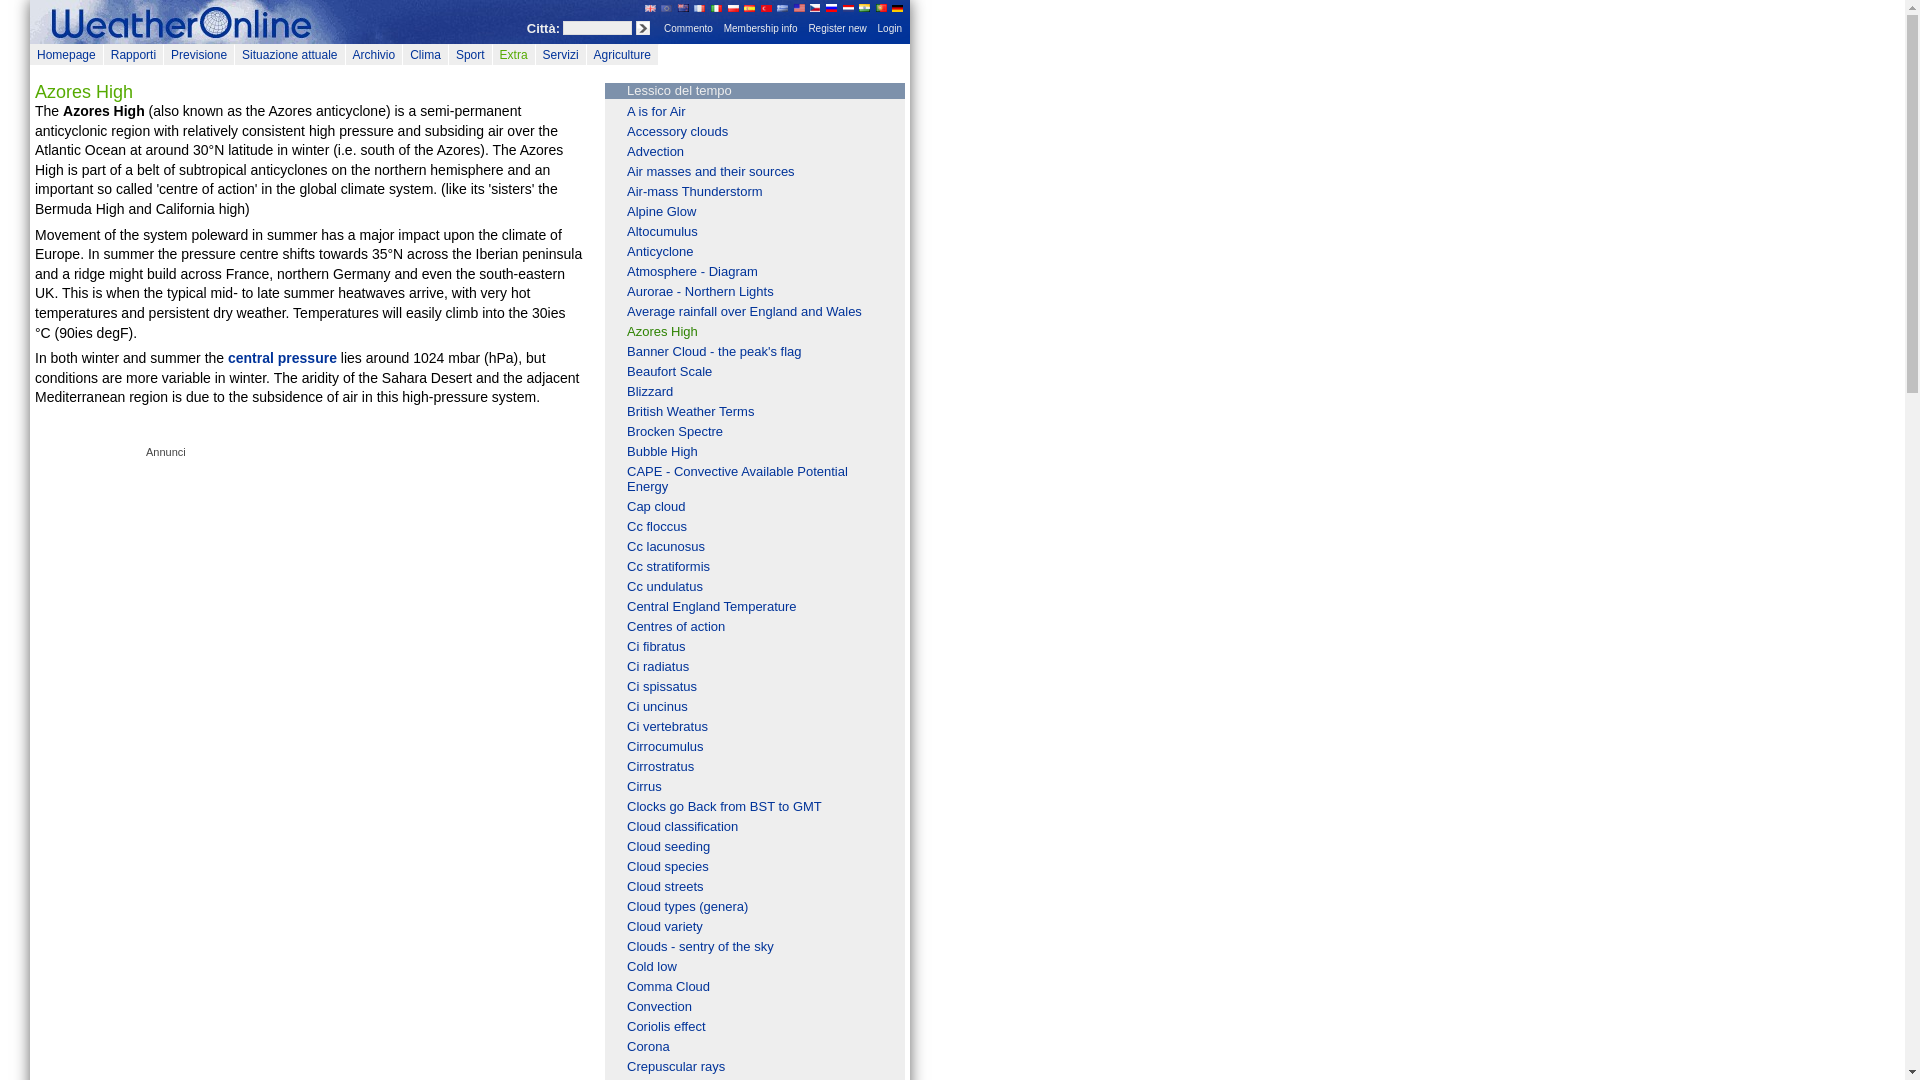 This screenshot has height=1080, width=1920. What do you see at coordinates (848, 7) in the screenshot?
I see `Weersverwachting Nederland WeatherOnline` at bounding box center [848, 7].